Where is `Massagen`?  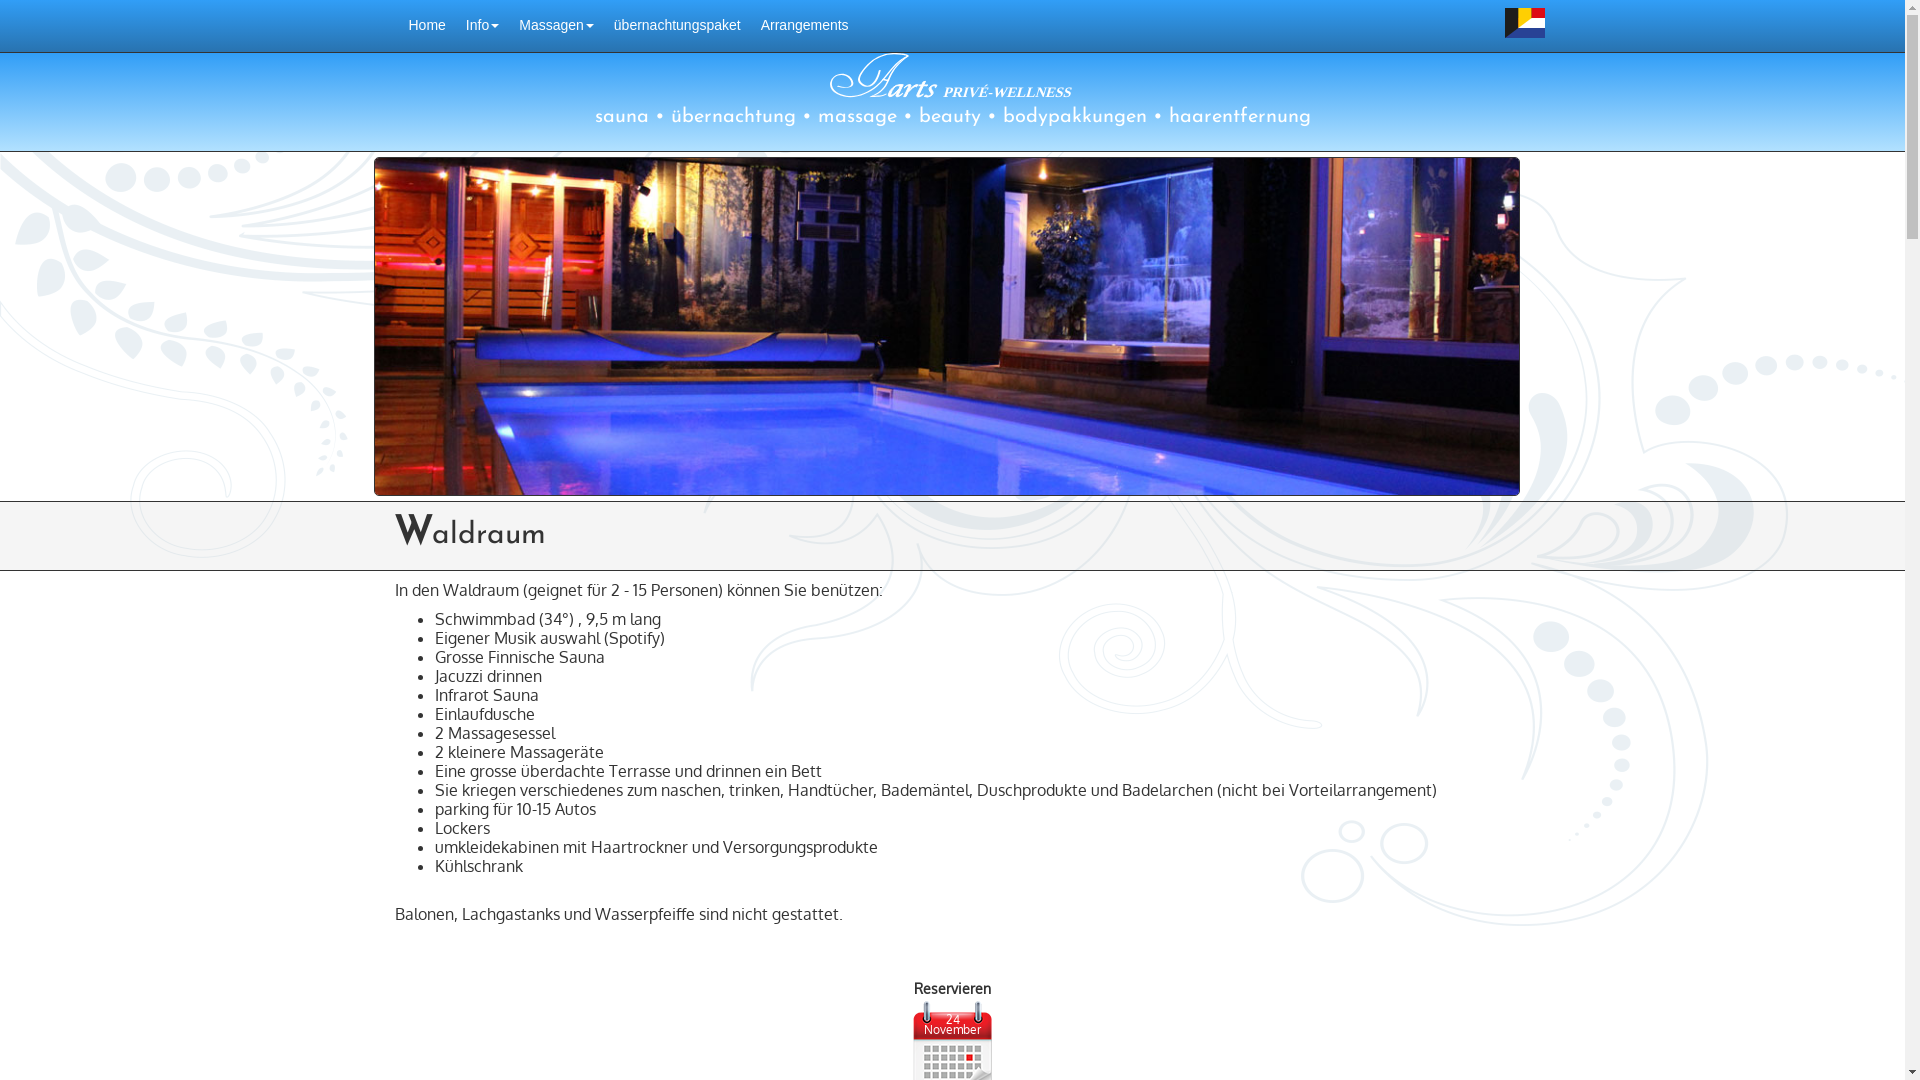
Massagen is located at coordinates (556, 26).